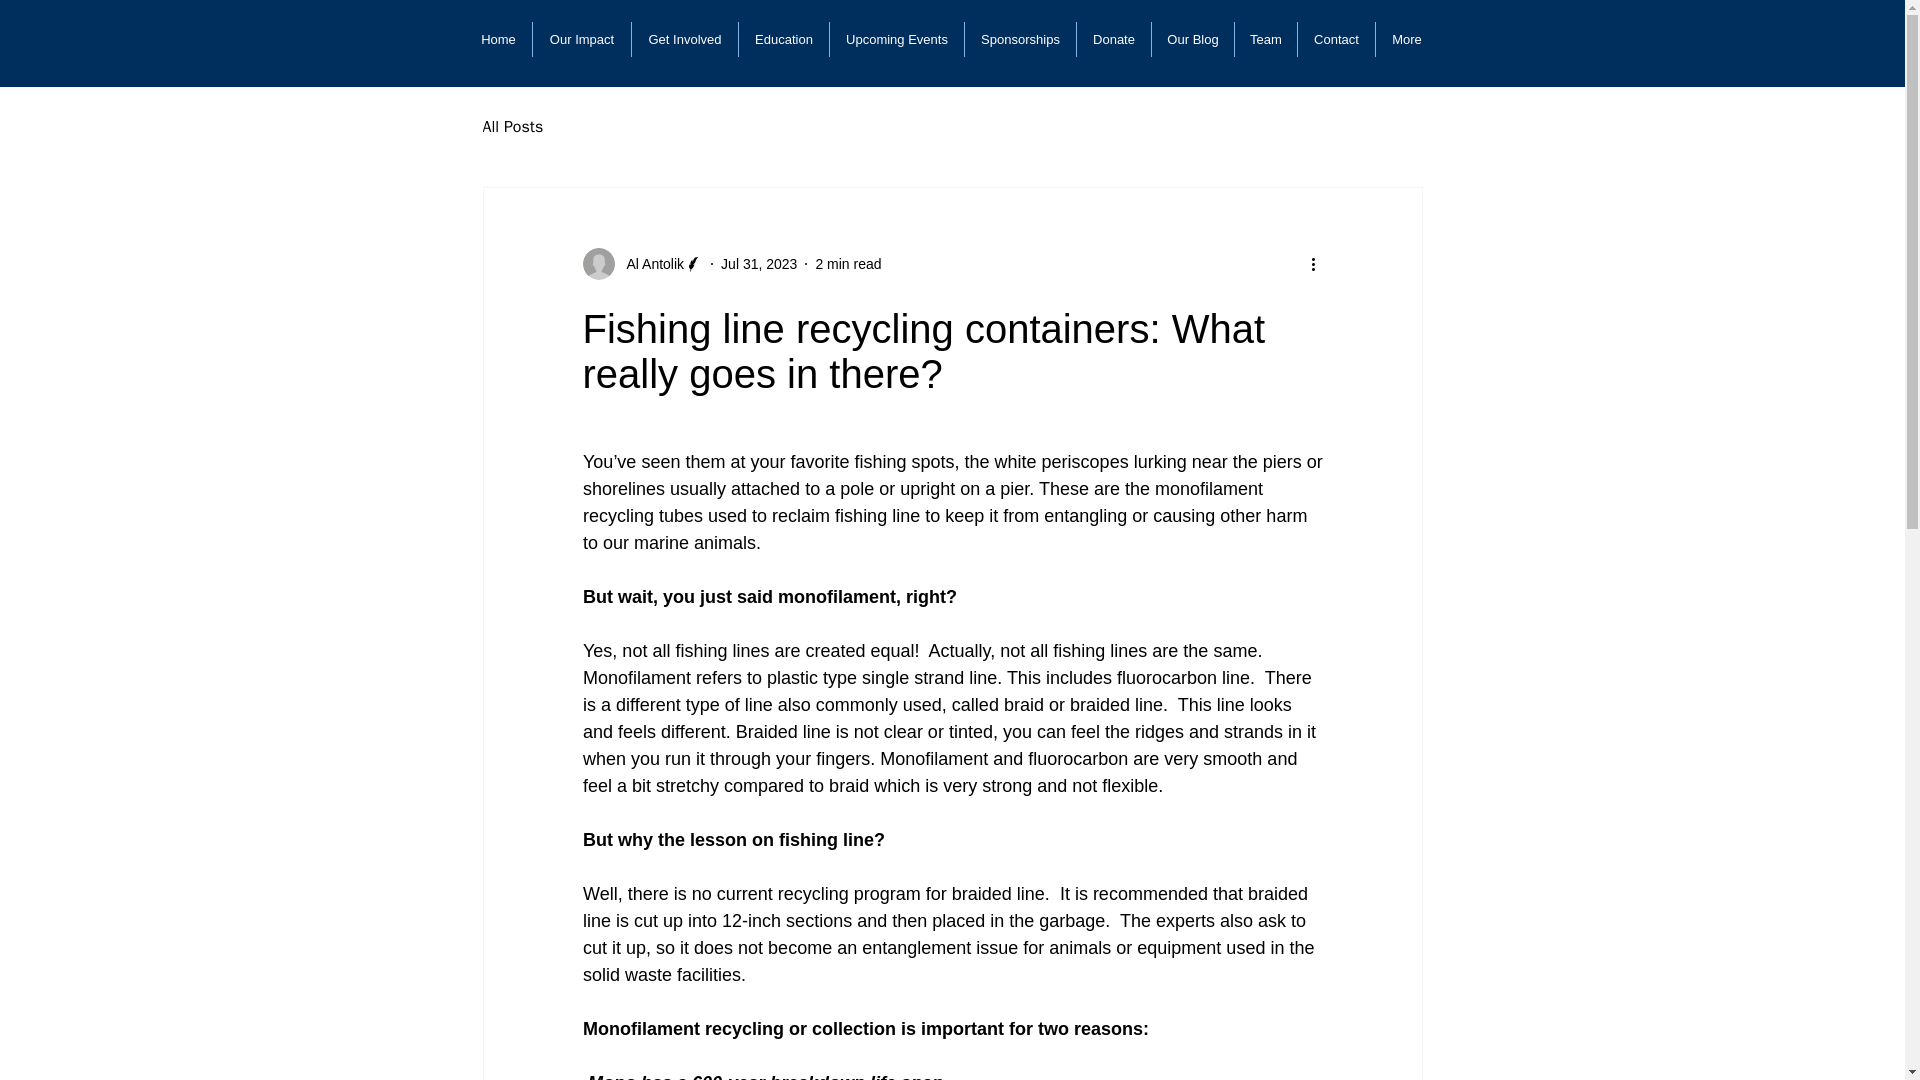 The width and height of the screenshot is (1920, 1080). What do you see at coordinates (498, 39) in the screenshot?
I see `Home` at bounding box center [498, 39].